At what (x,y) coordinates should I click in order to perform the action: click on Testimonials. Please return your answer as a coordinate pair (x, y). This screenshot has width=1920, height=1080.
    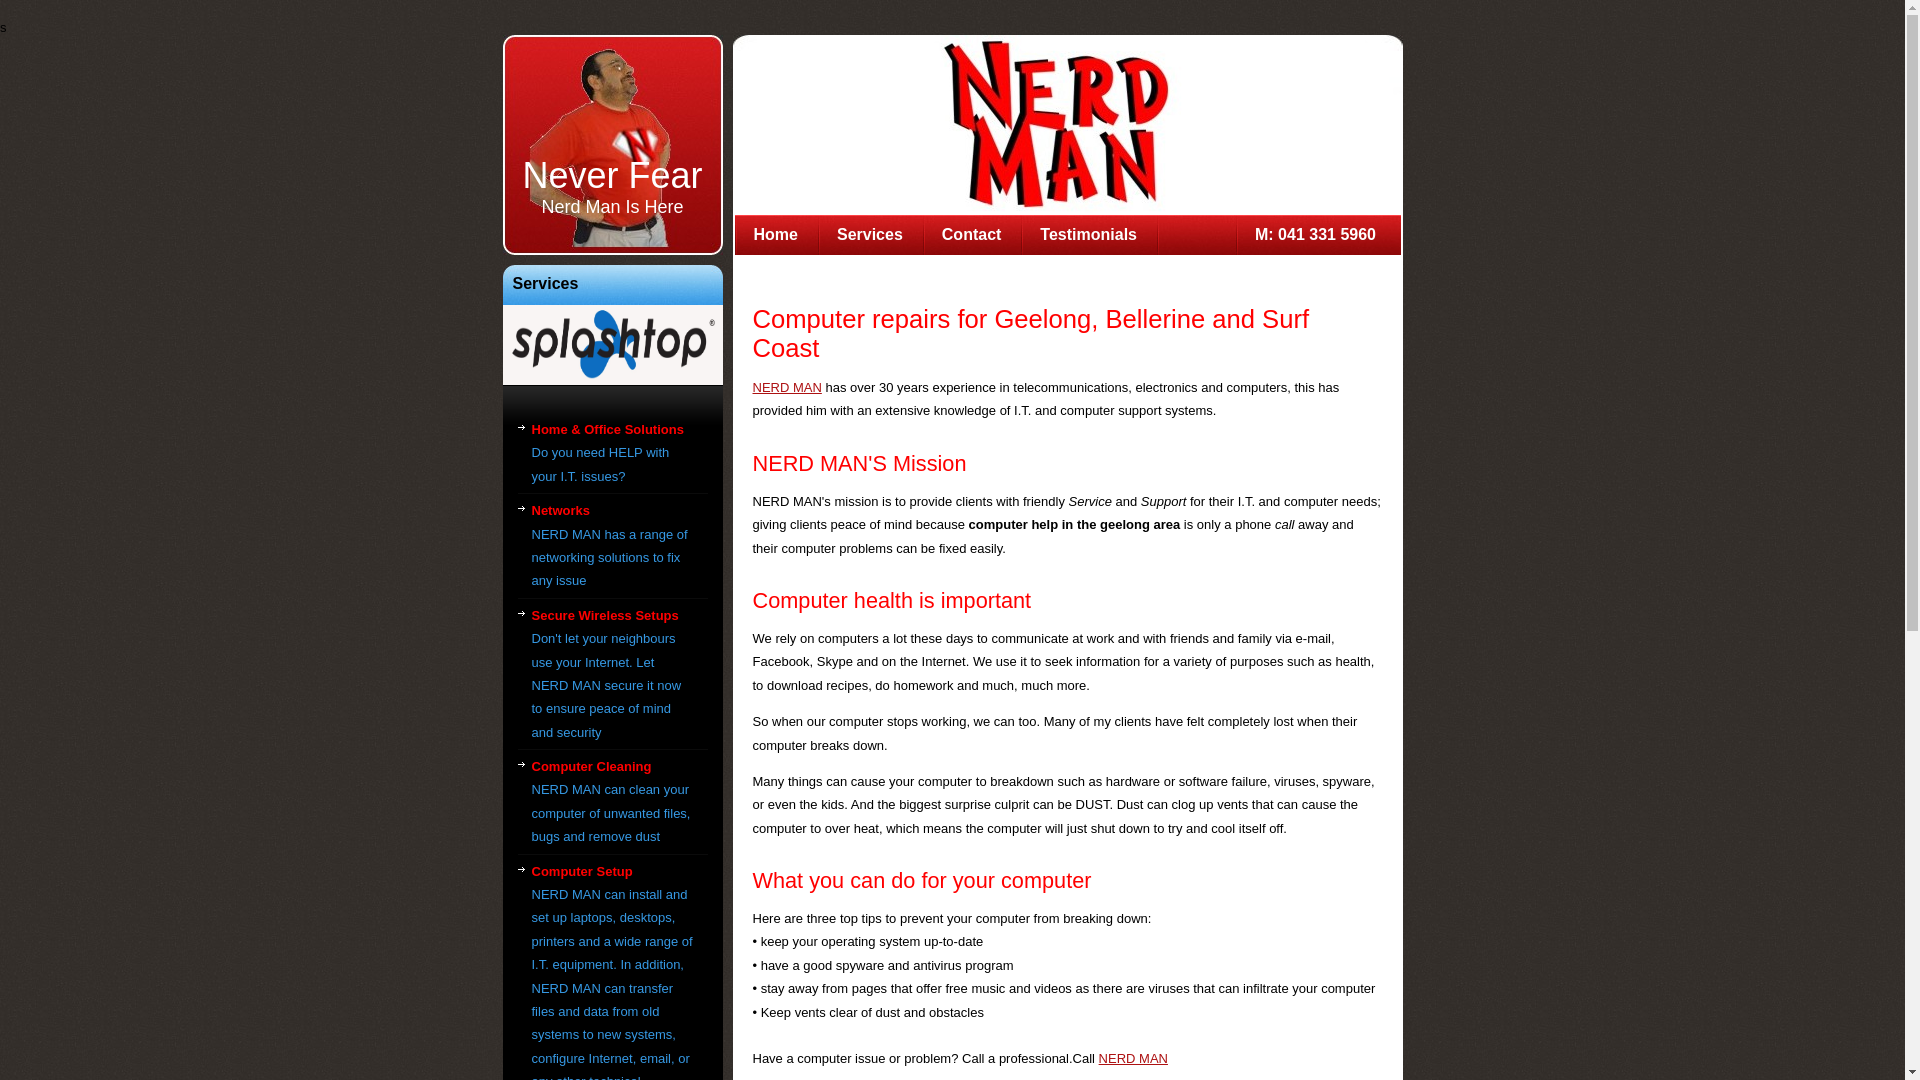
    Looking at the image, I should click on (1089, 235).